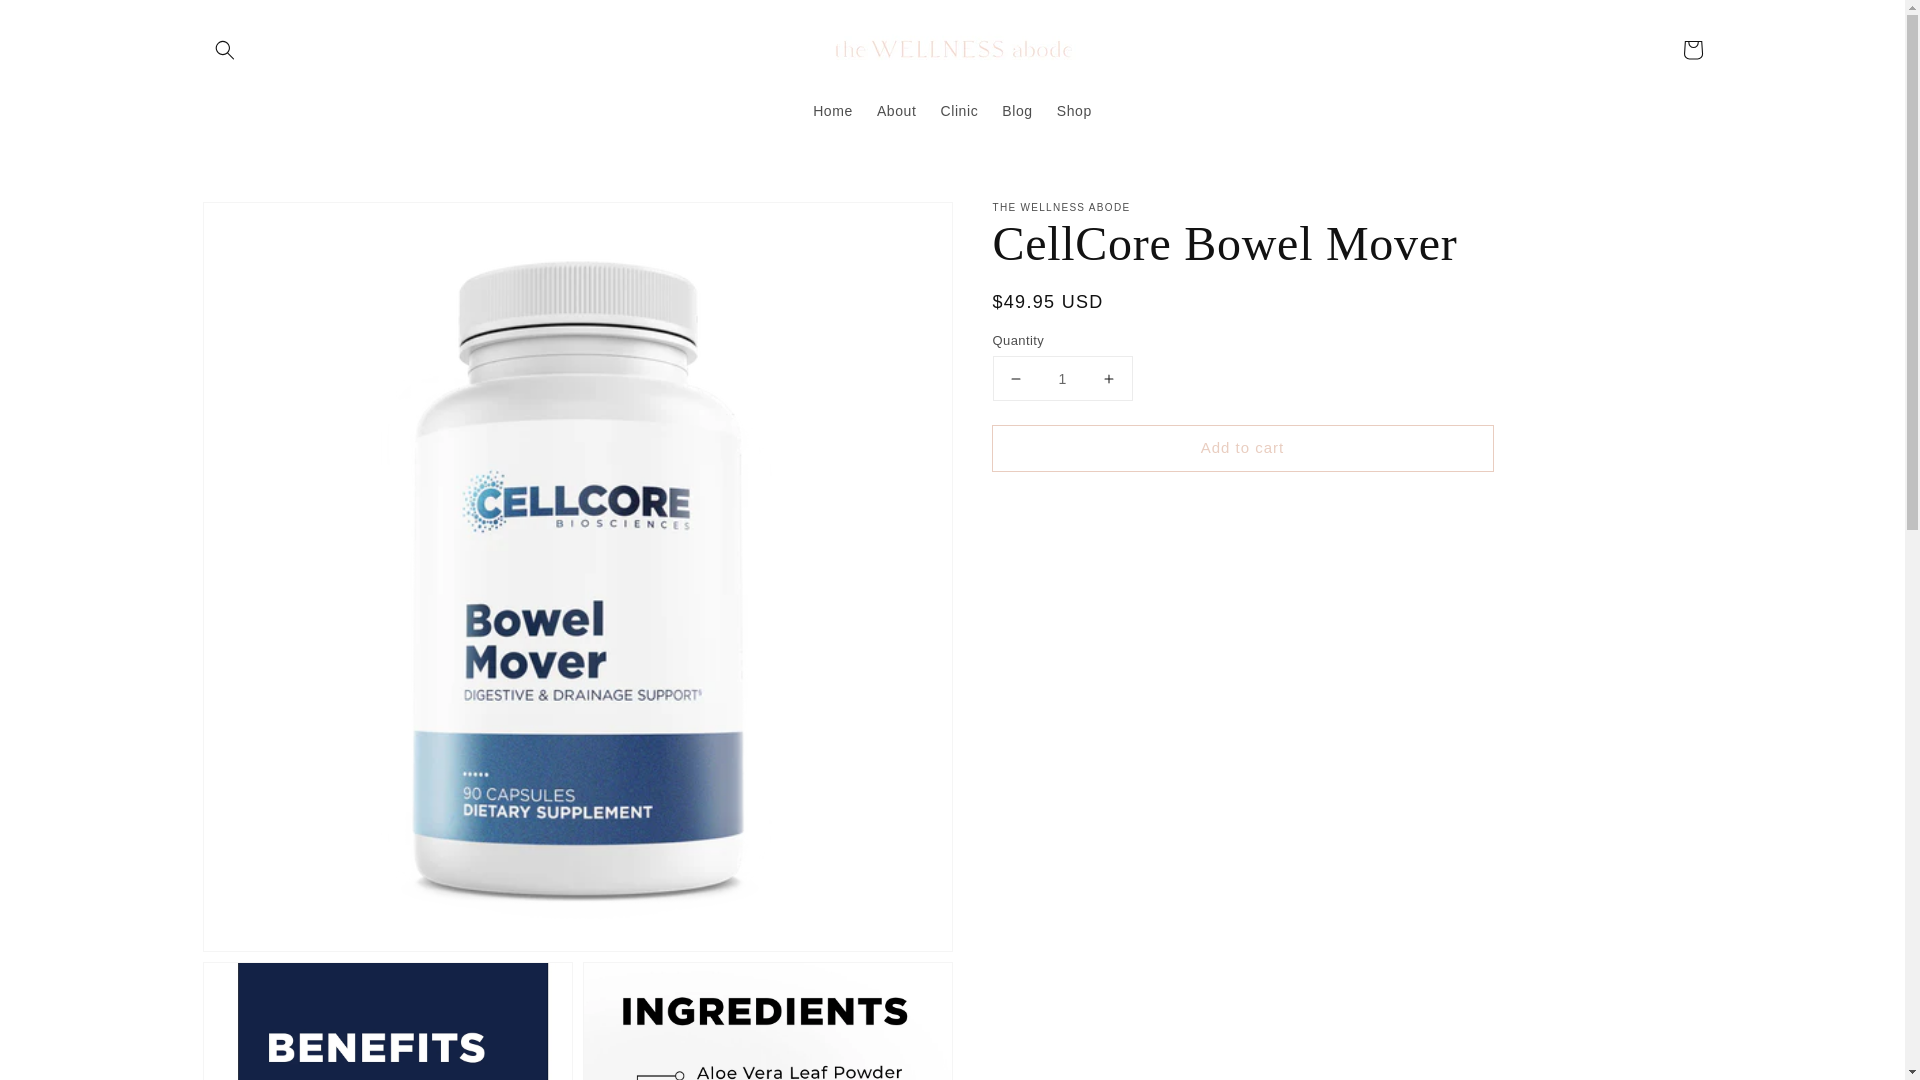 The height and width of the screenshot is (1080, 1920). What do you see at coordinates (60, 22) in the screenshot?
I see `Skip to content` at bounding box center [60, 22].